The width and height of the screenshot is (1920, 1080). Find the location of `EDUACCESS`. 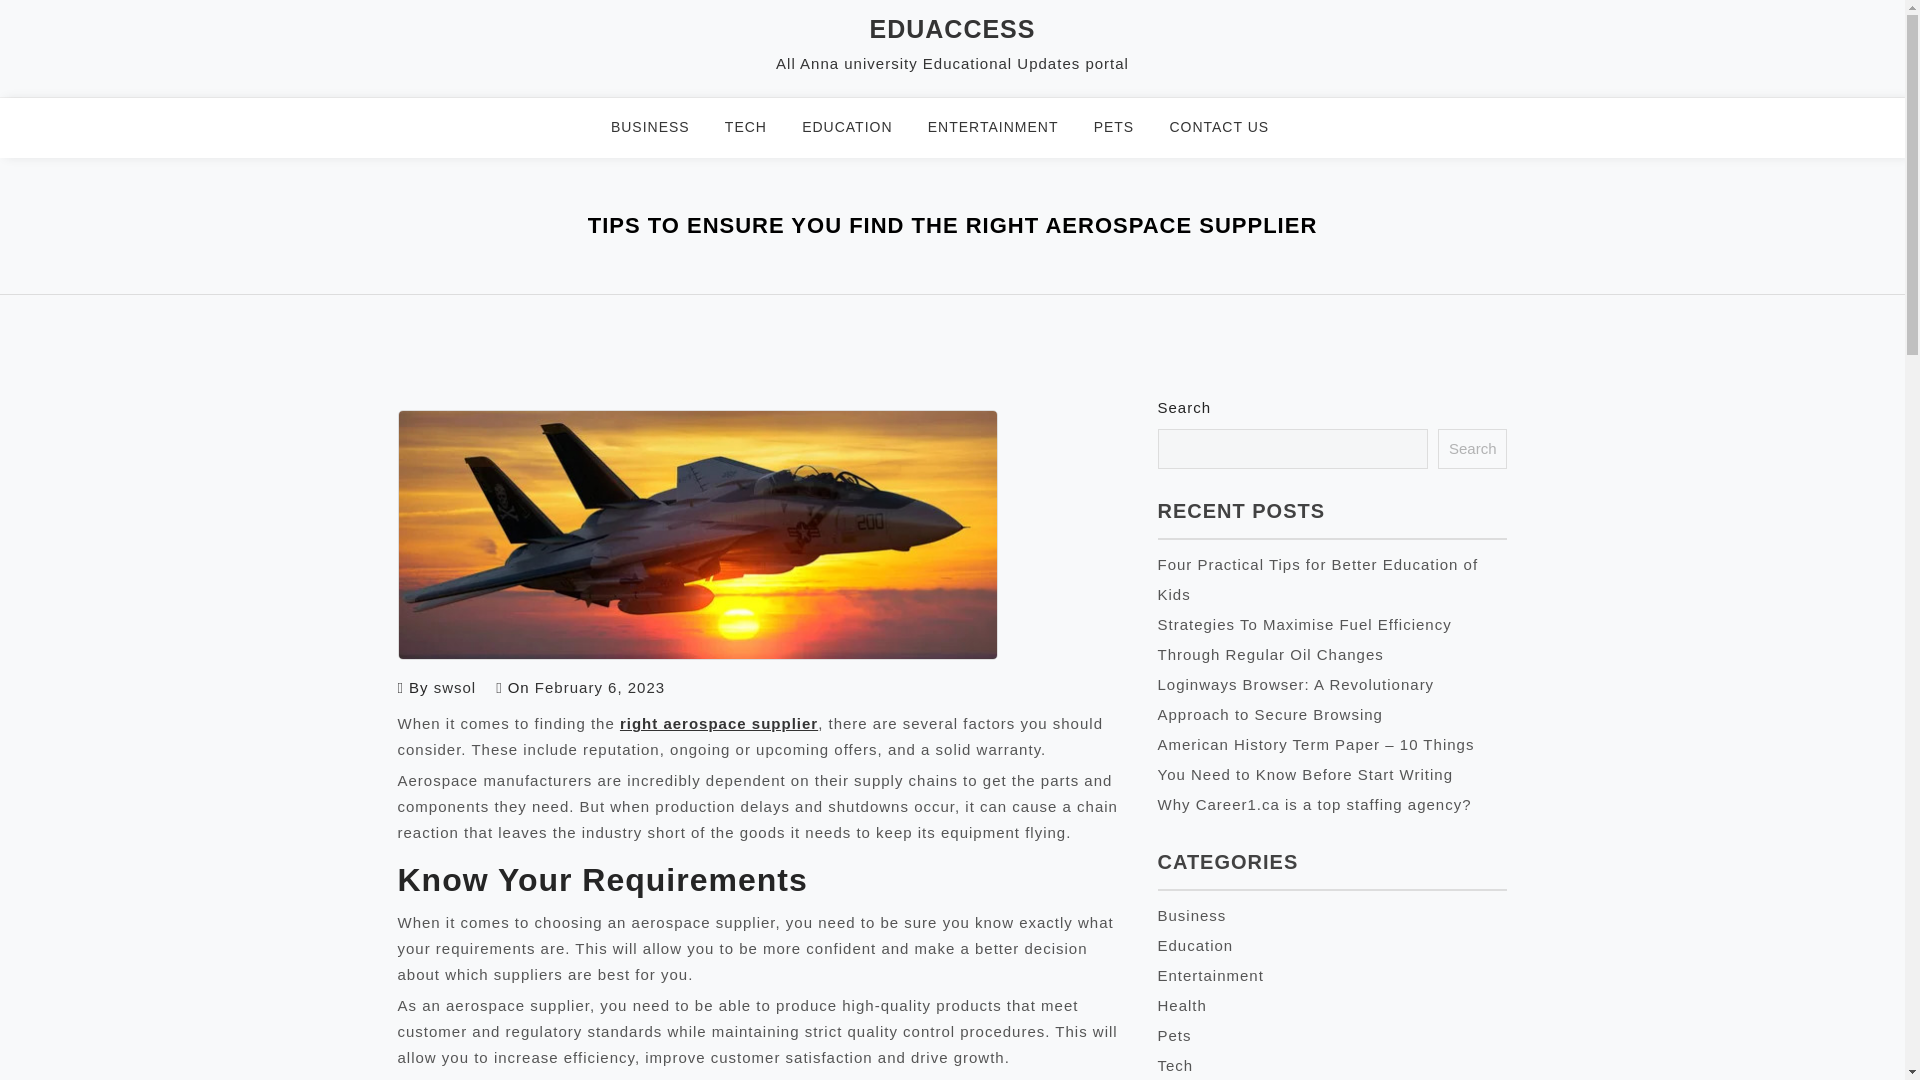

EDUACCESS is located at coordinates (952, 29).